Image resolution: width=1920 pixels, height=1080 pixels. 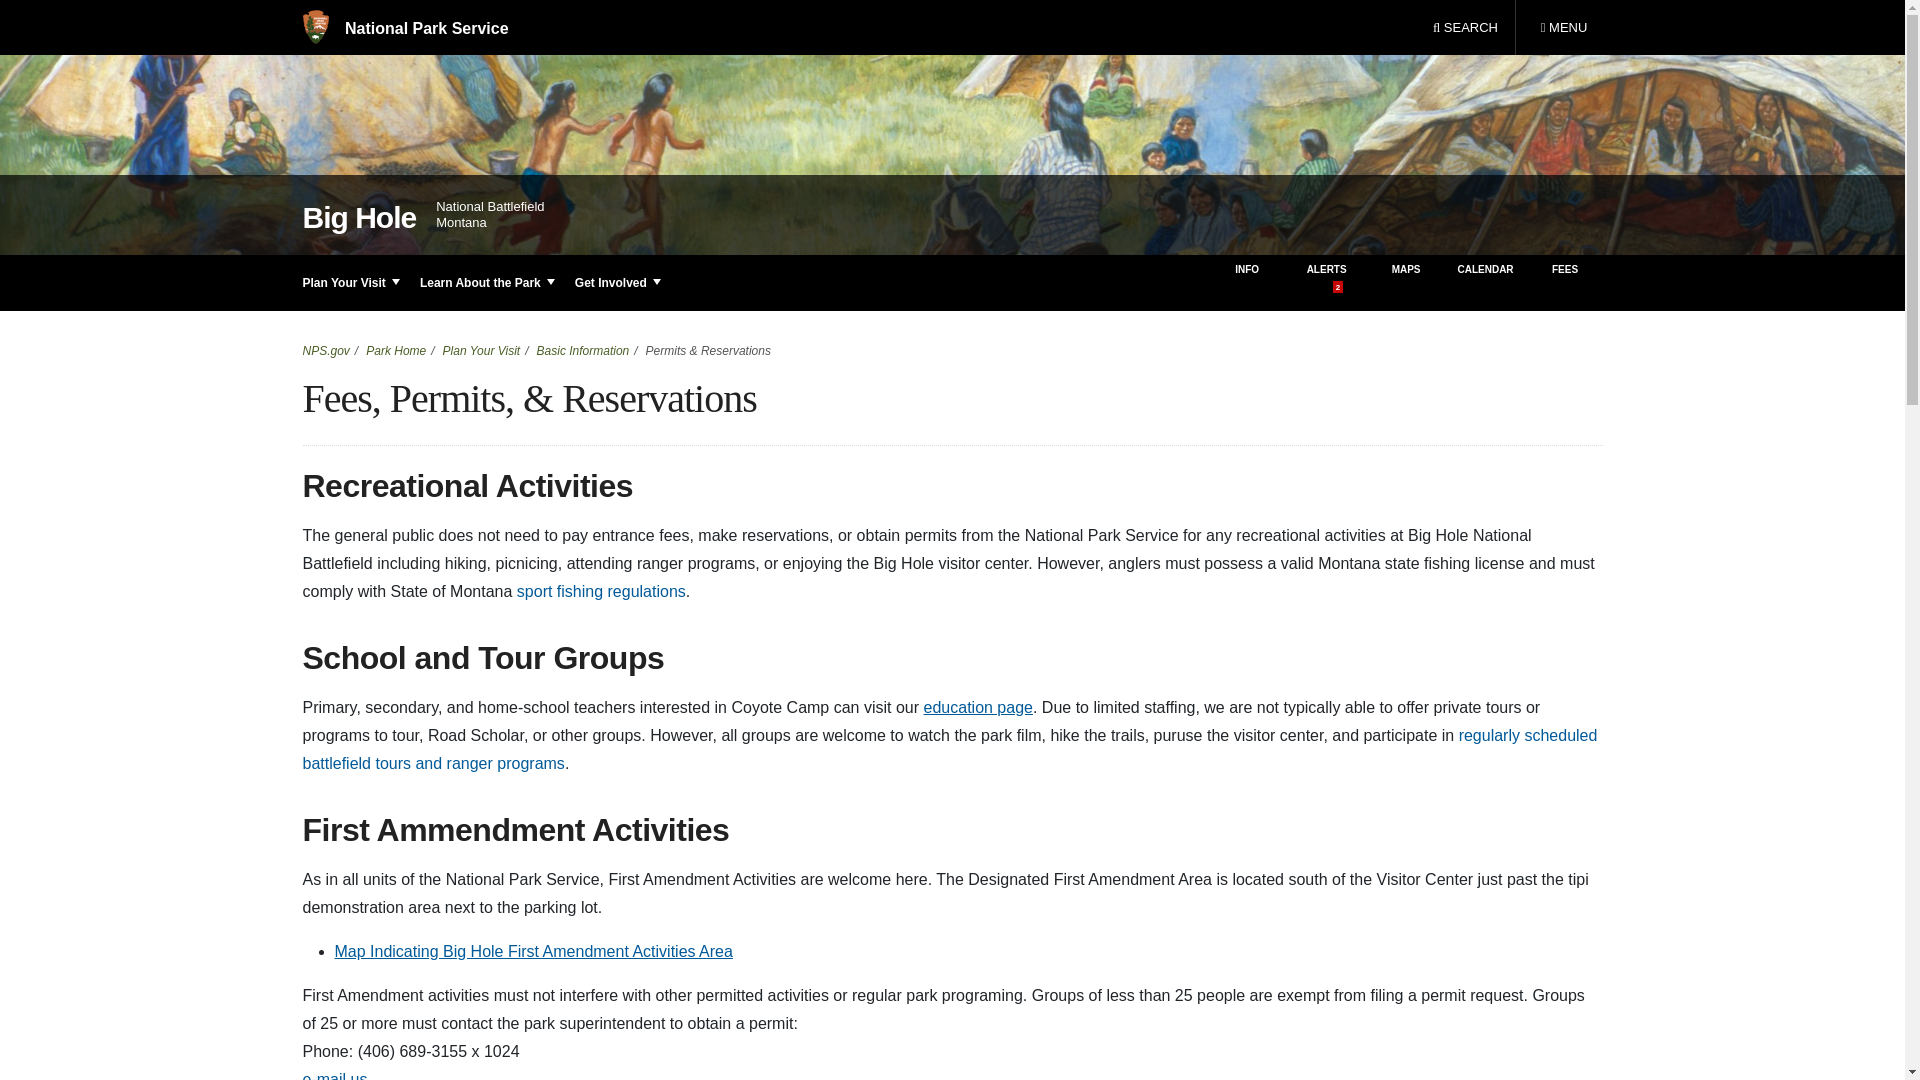 What do you see at coordinates (404, 28) in the screenshot?
I see `SEARCH` at bounding box center [404, 28].